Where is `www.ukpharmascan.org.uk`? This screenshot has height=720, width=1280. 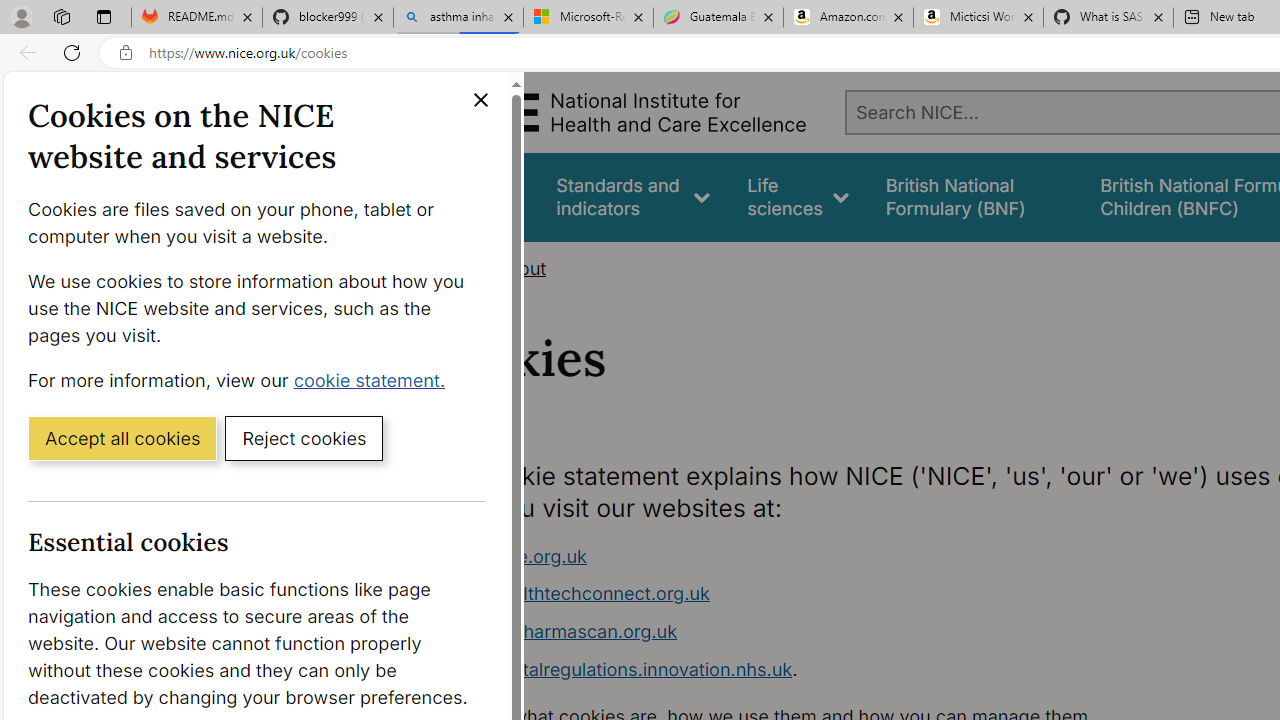
www.ukpharmascan.org.uk is located at coordinates (818, 632).